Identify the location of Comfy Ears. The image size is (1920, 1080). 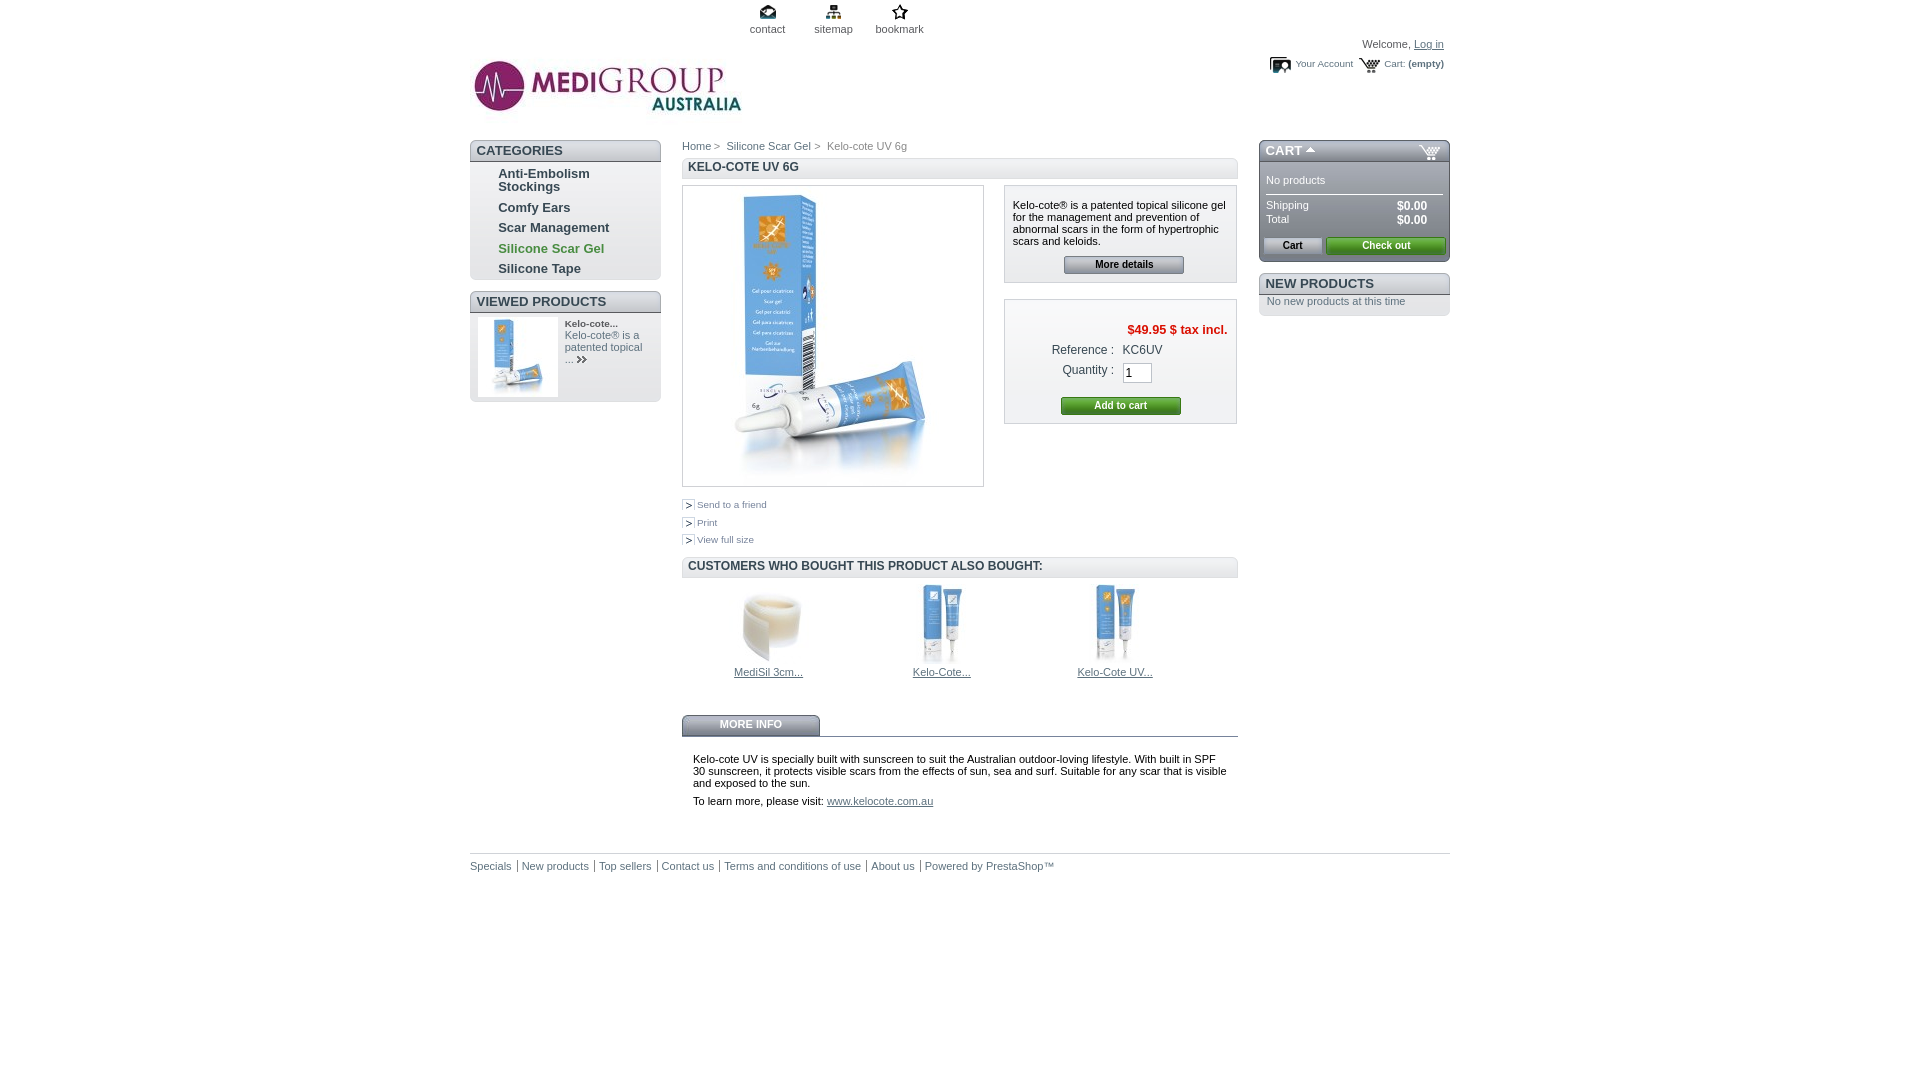
(534, 208).